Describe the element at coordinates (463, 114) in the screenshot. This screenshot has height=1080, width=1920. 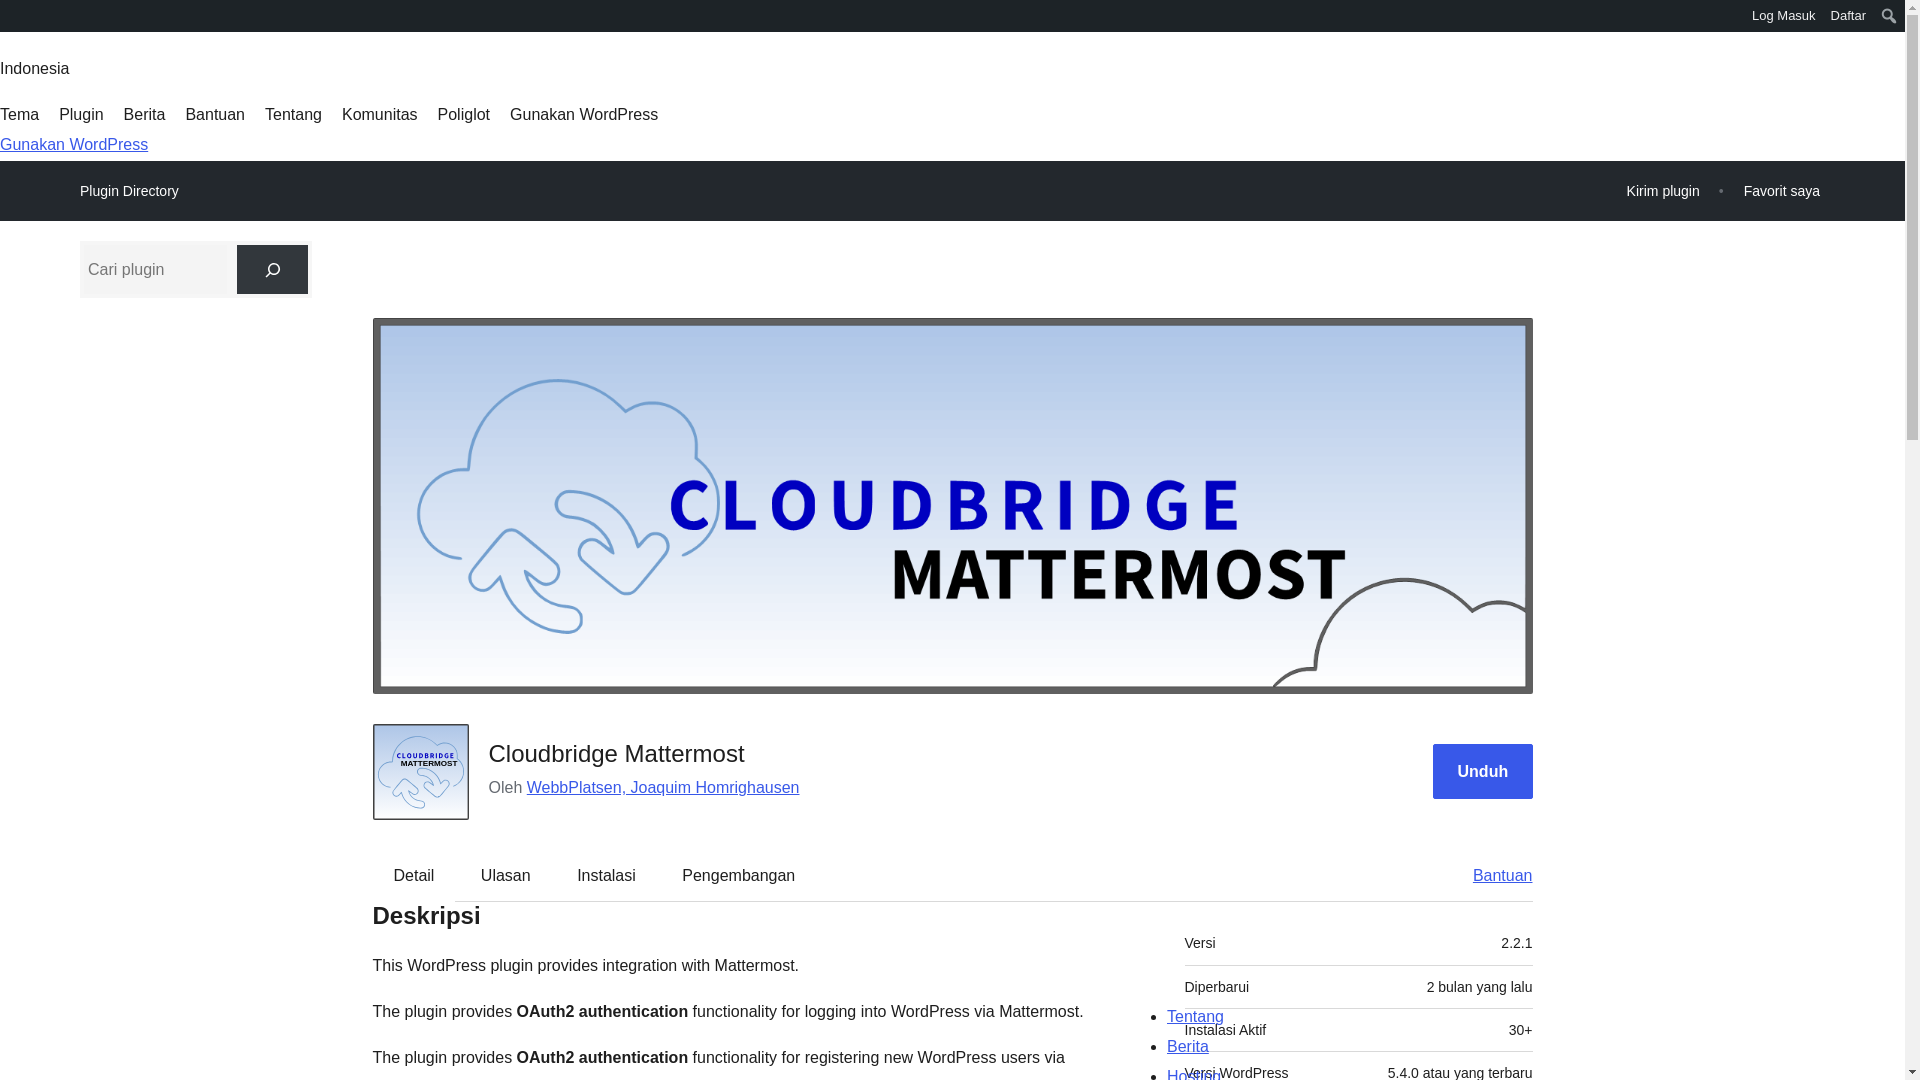
I see `Poliglot` at that location.